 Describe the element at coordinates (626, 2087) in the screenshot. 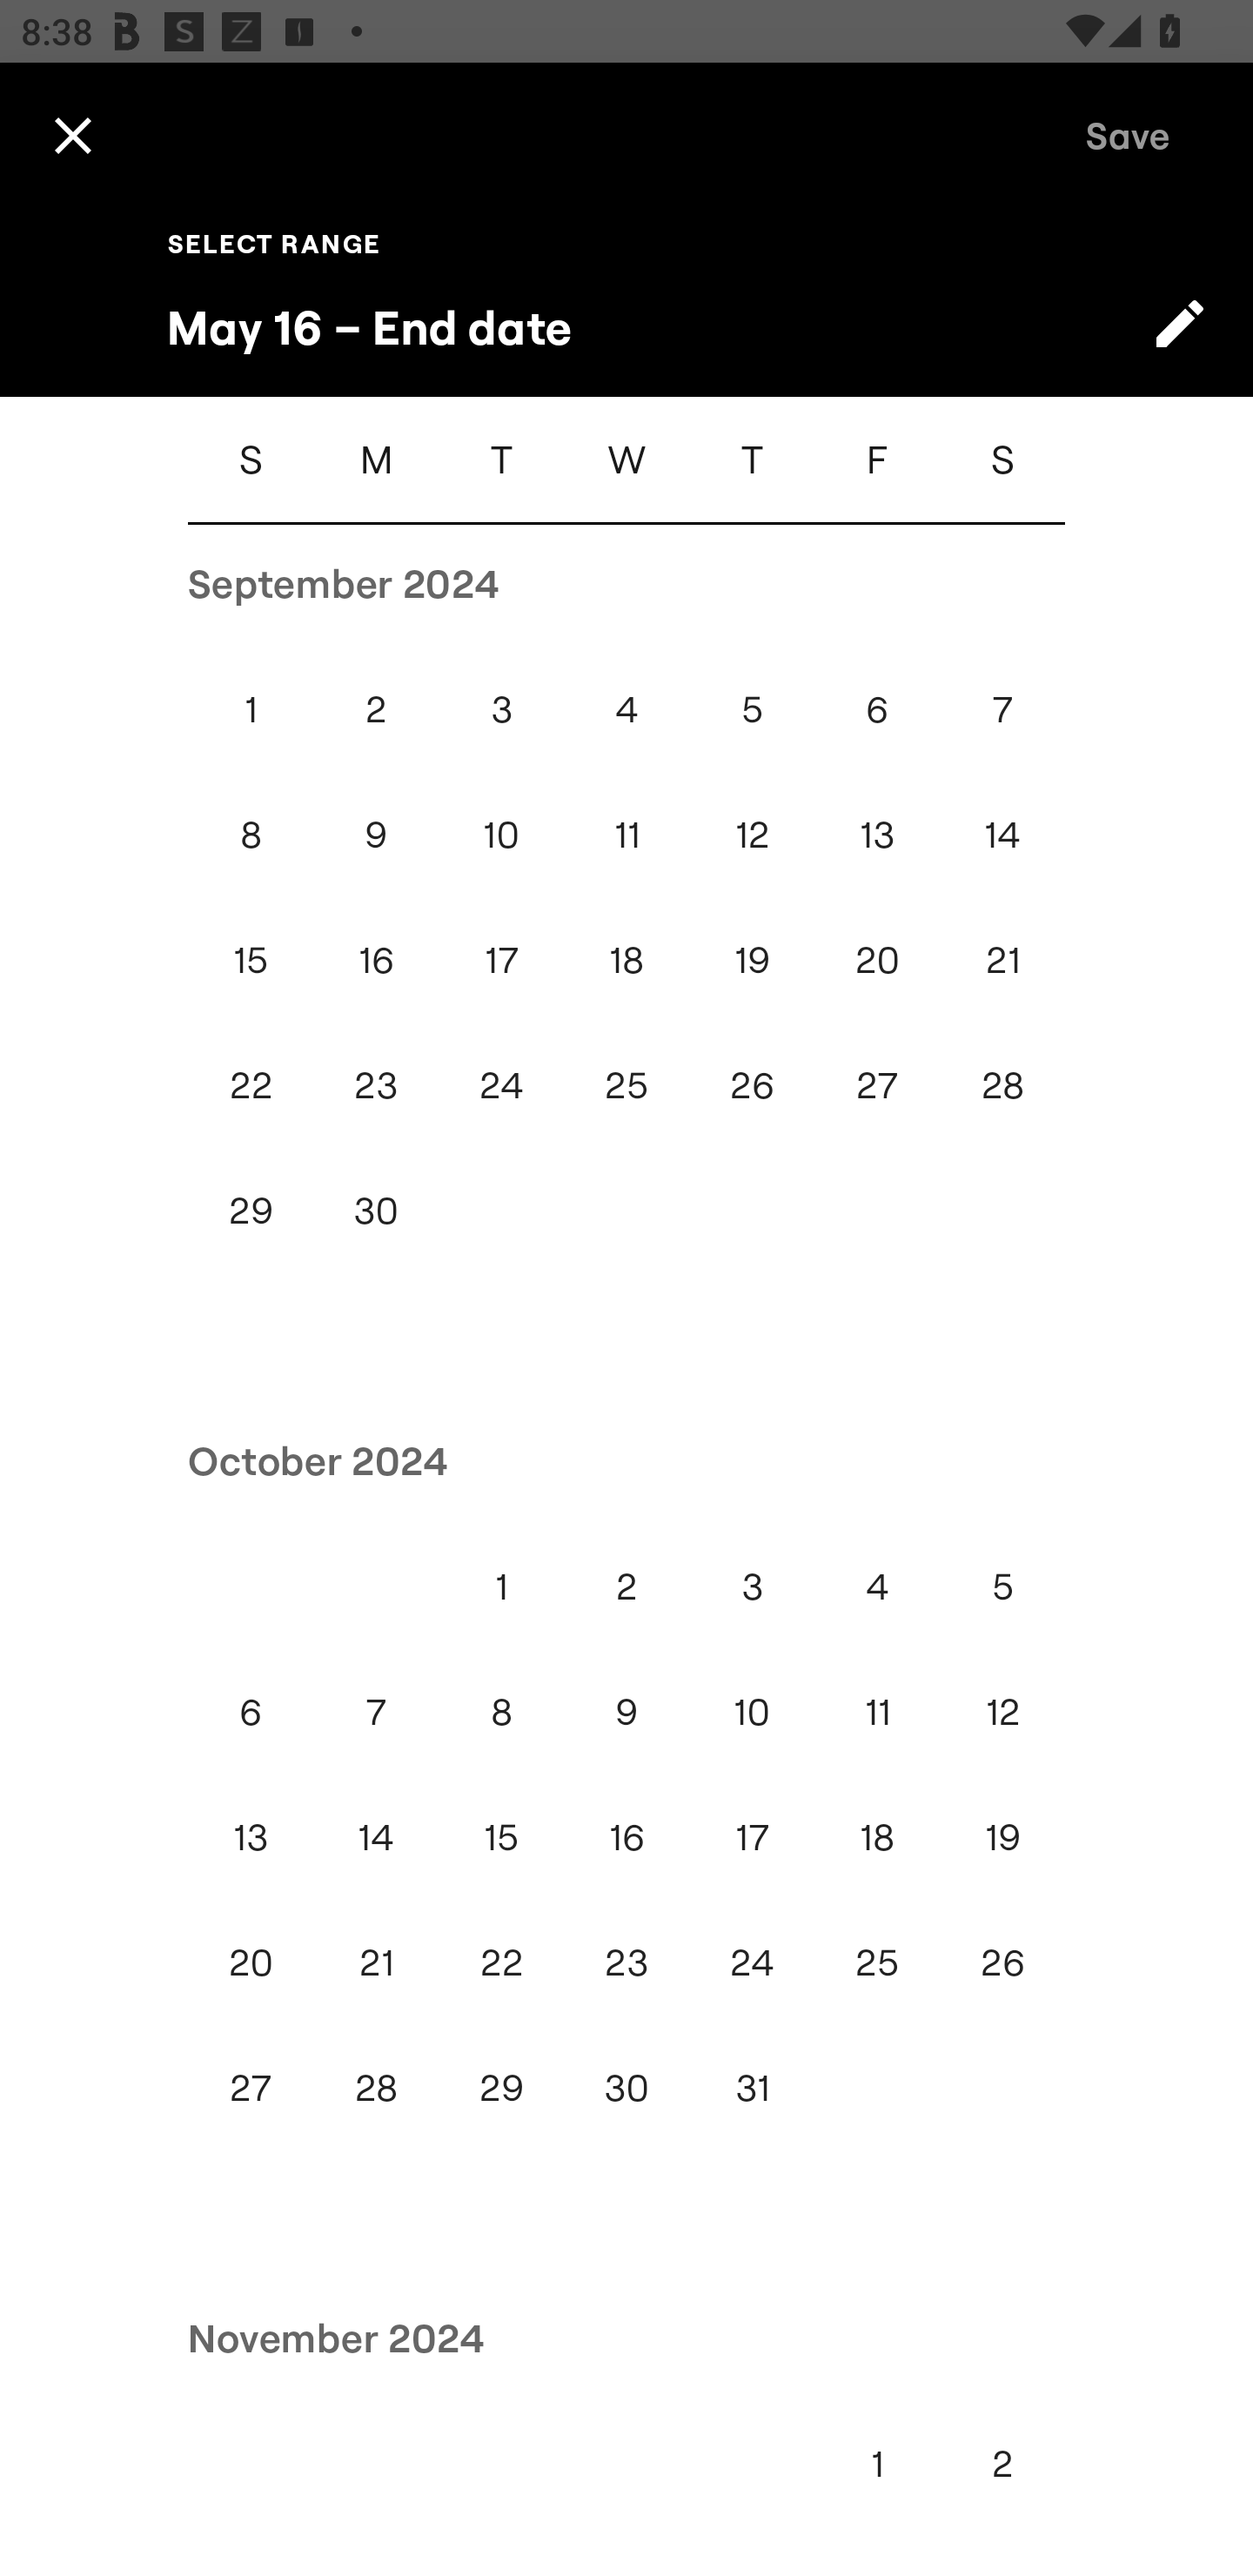

I see `30 Wed, Oct 30` at that location.